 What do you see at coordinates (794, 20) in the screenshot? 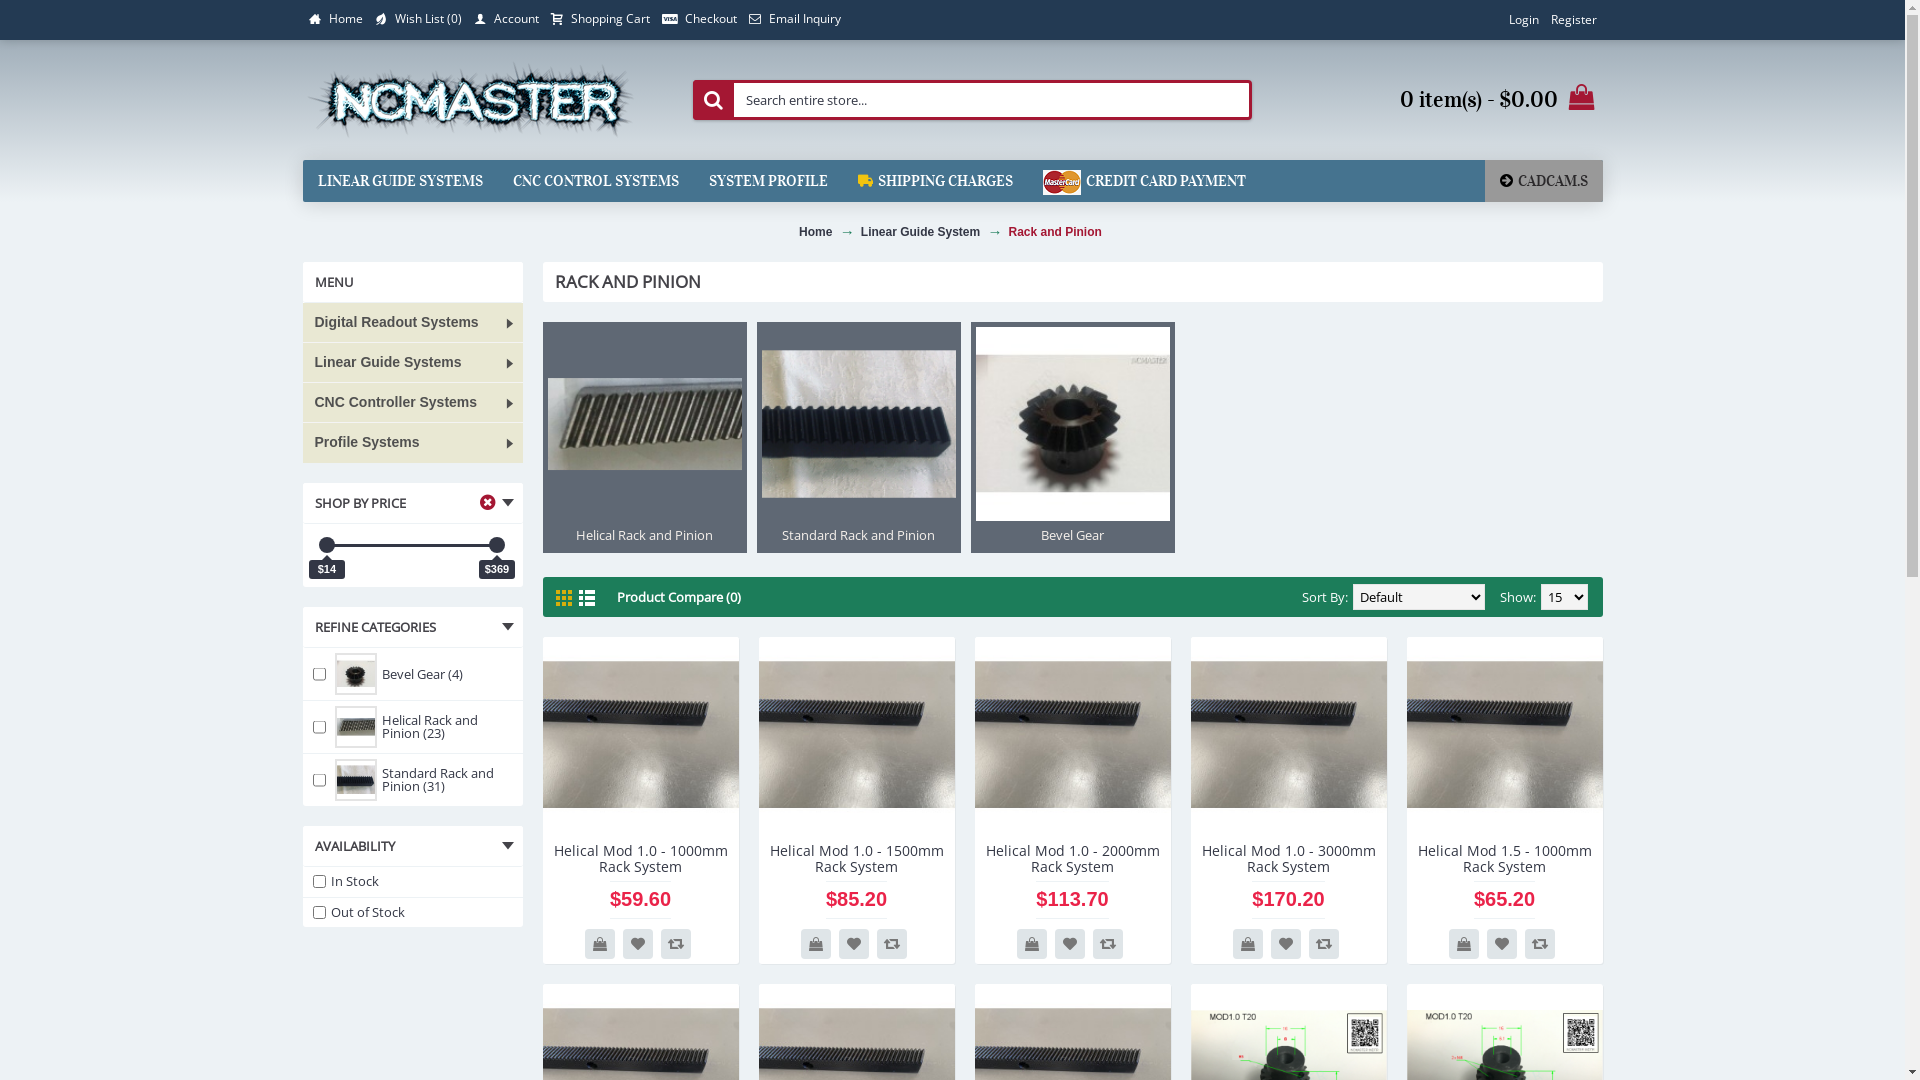
I see `Email Inquiry` at bounding box center [794, 20].